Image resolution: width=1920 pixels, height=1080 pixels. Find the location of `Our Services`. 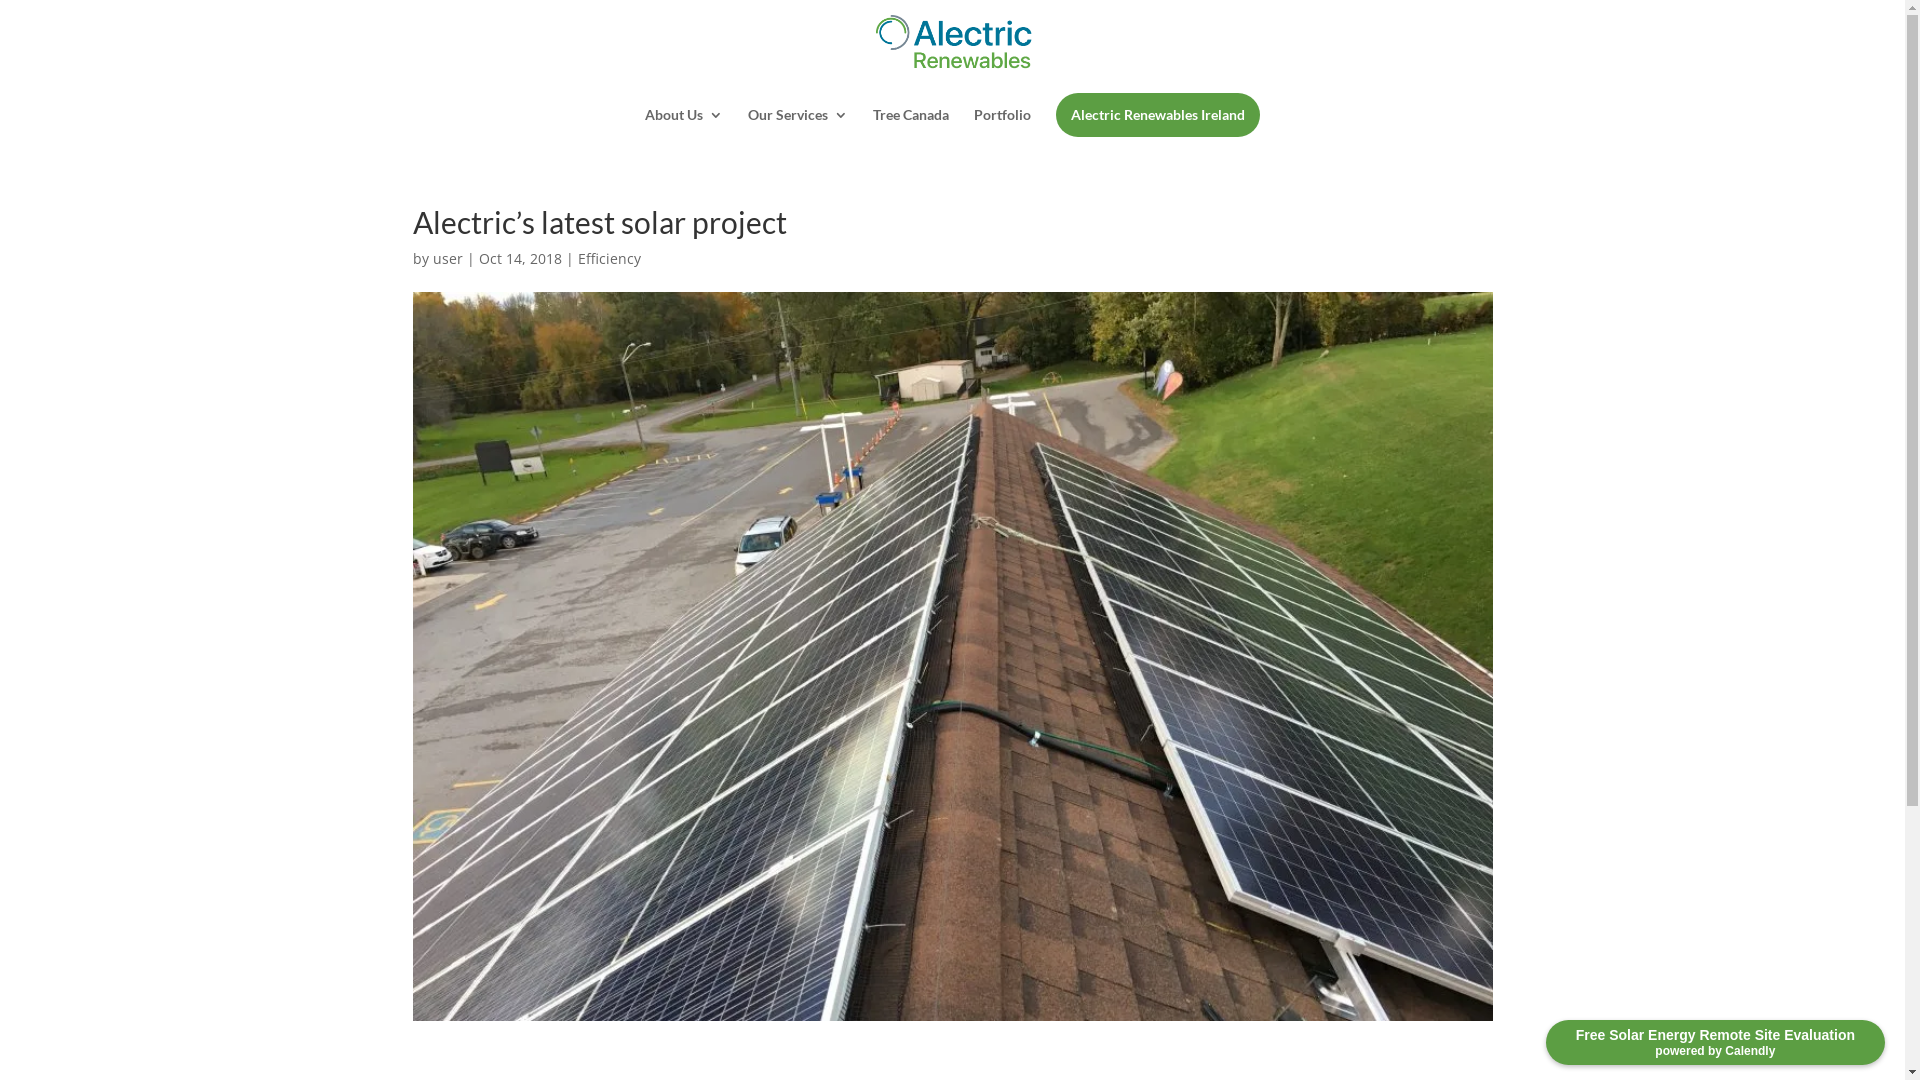

Our Services is located at coordinates (798, 124).